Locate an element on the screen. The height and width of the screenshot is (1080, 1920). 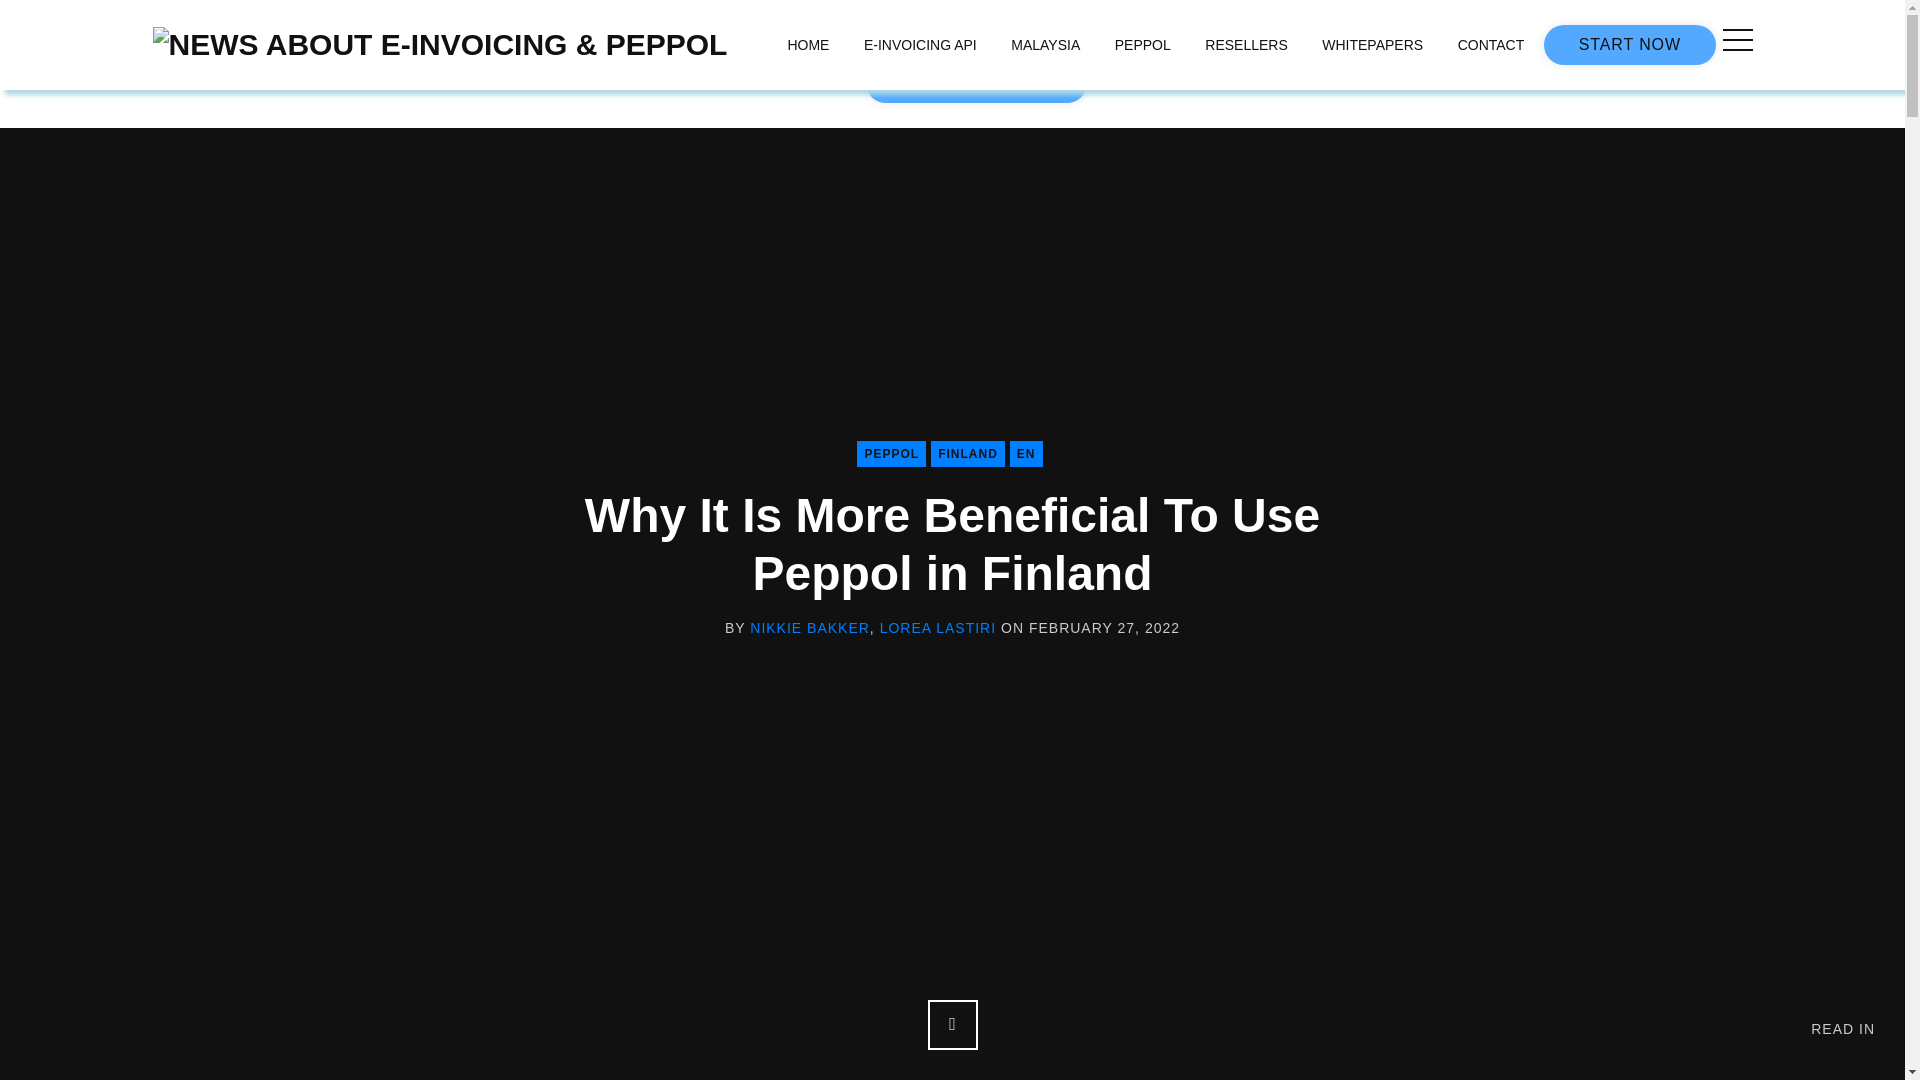
FINLAND is located at coordinates (968, 453).